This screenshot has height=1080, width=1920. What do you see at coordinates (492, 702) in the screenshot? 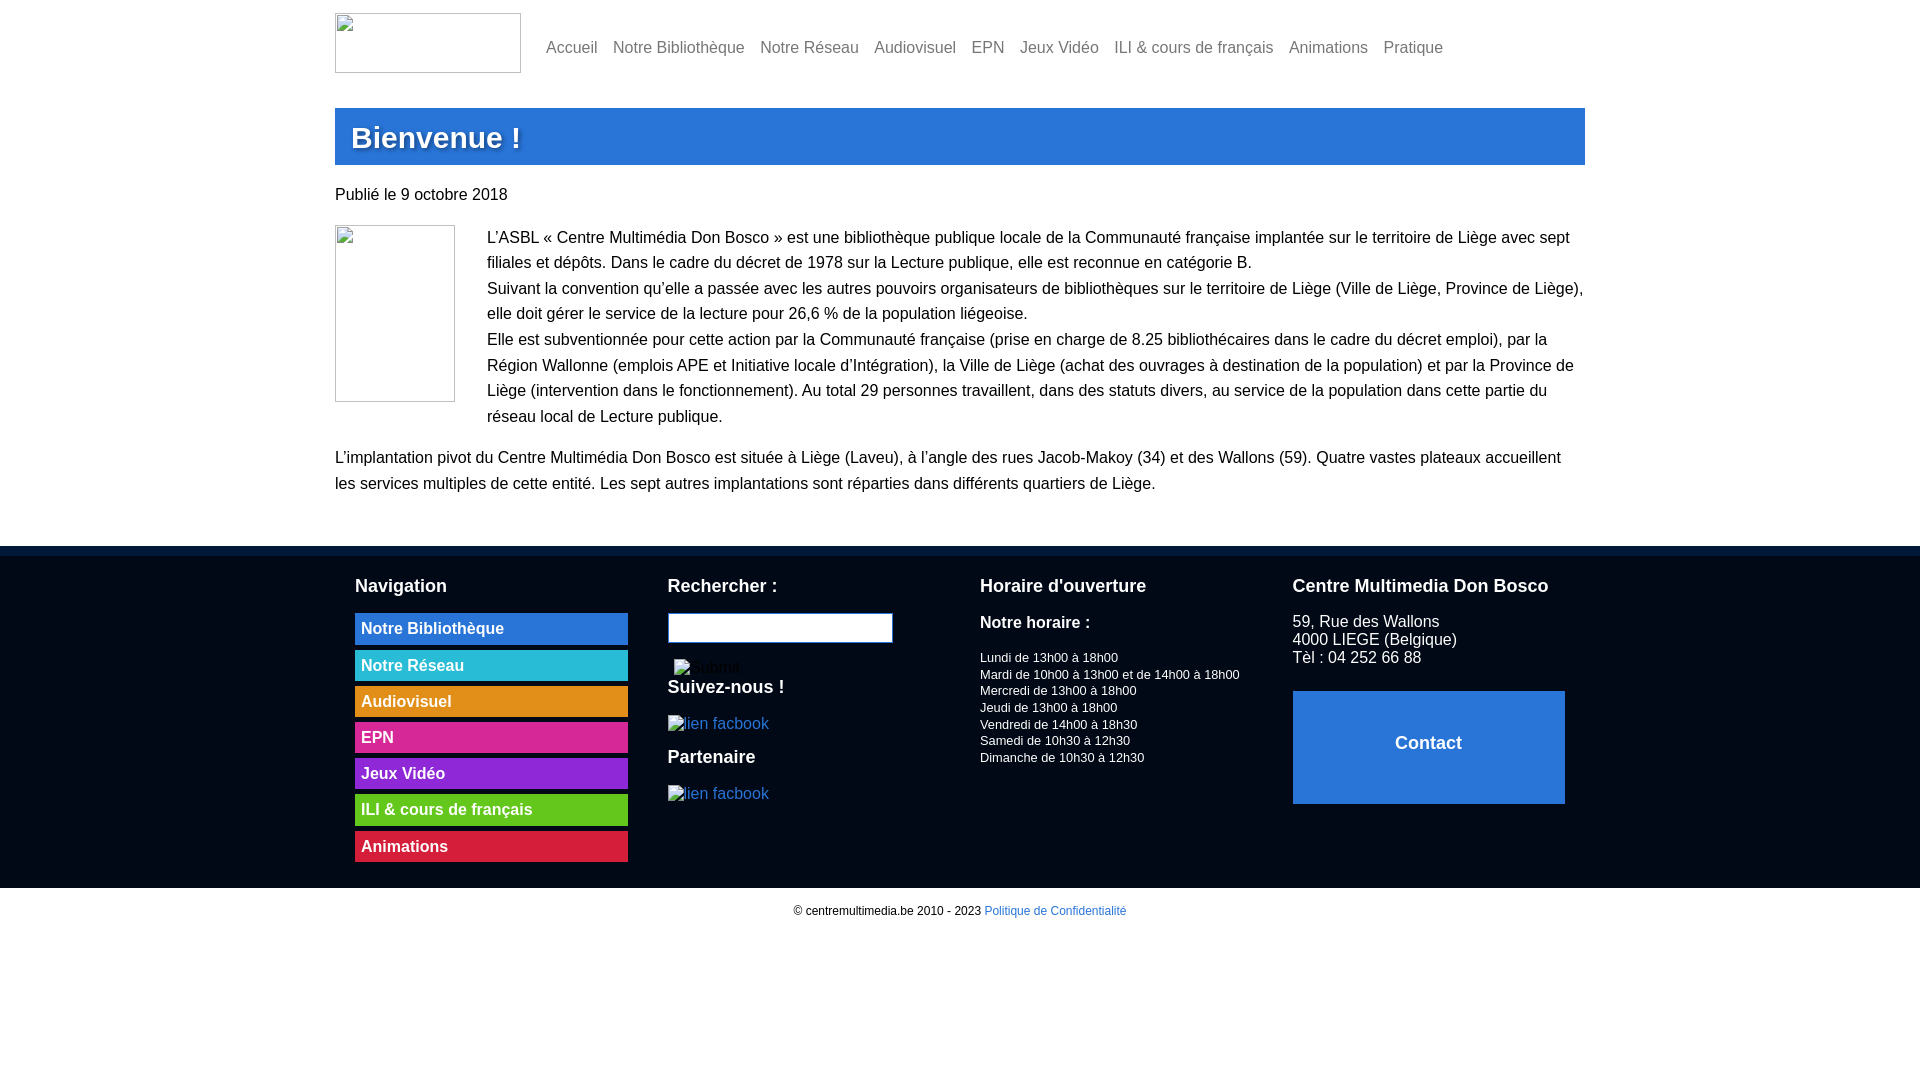
I see `Audiovisuel` at bounding box center [492, 702].